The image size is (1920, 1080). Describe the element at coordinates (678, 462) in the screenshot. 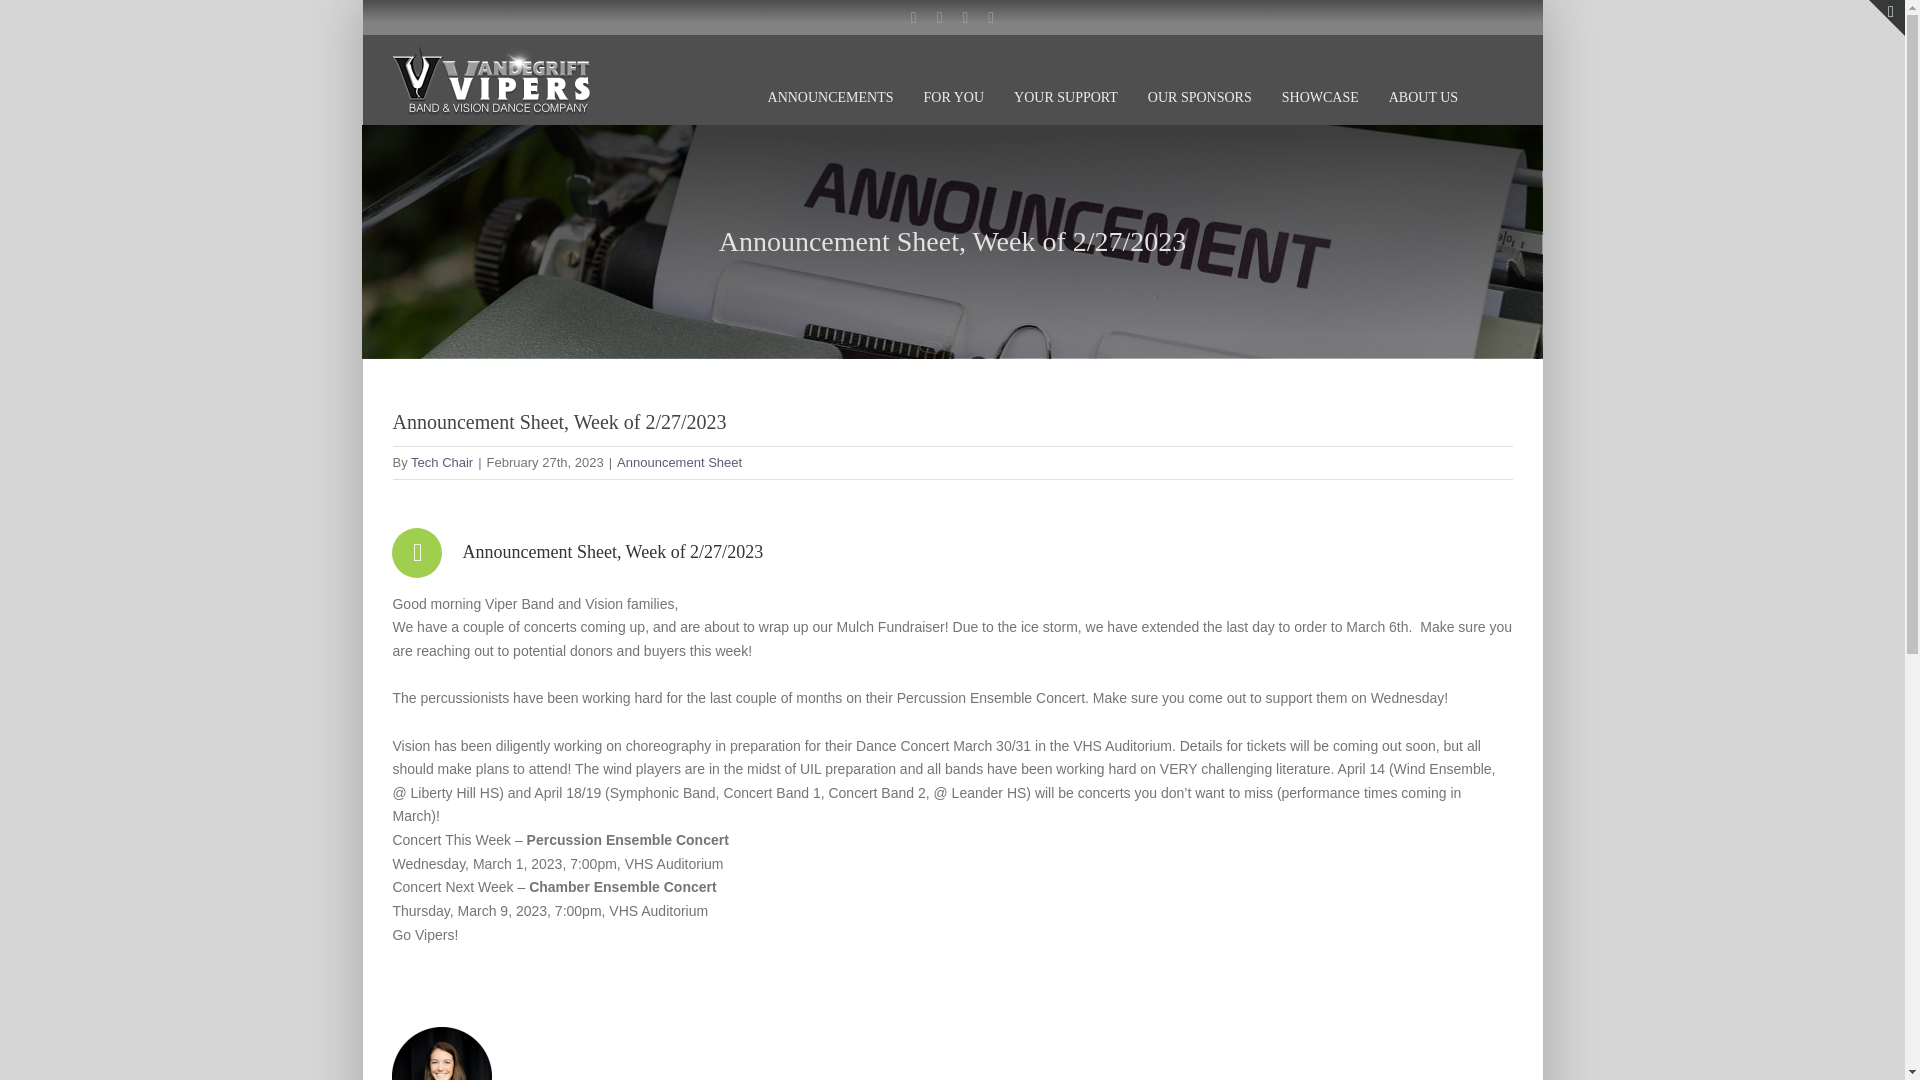

I see `Announcement Sheet` at that location.